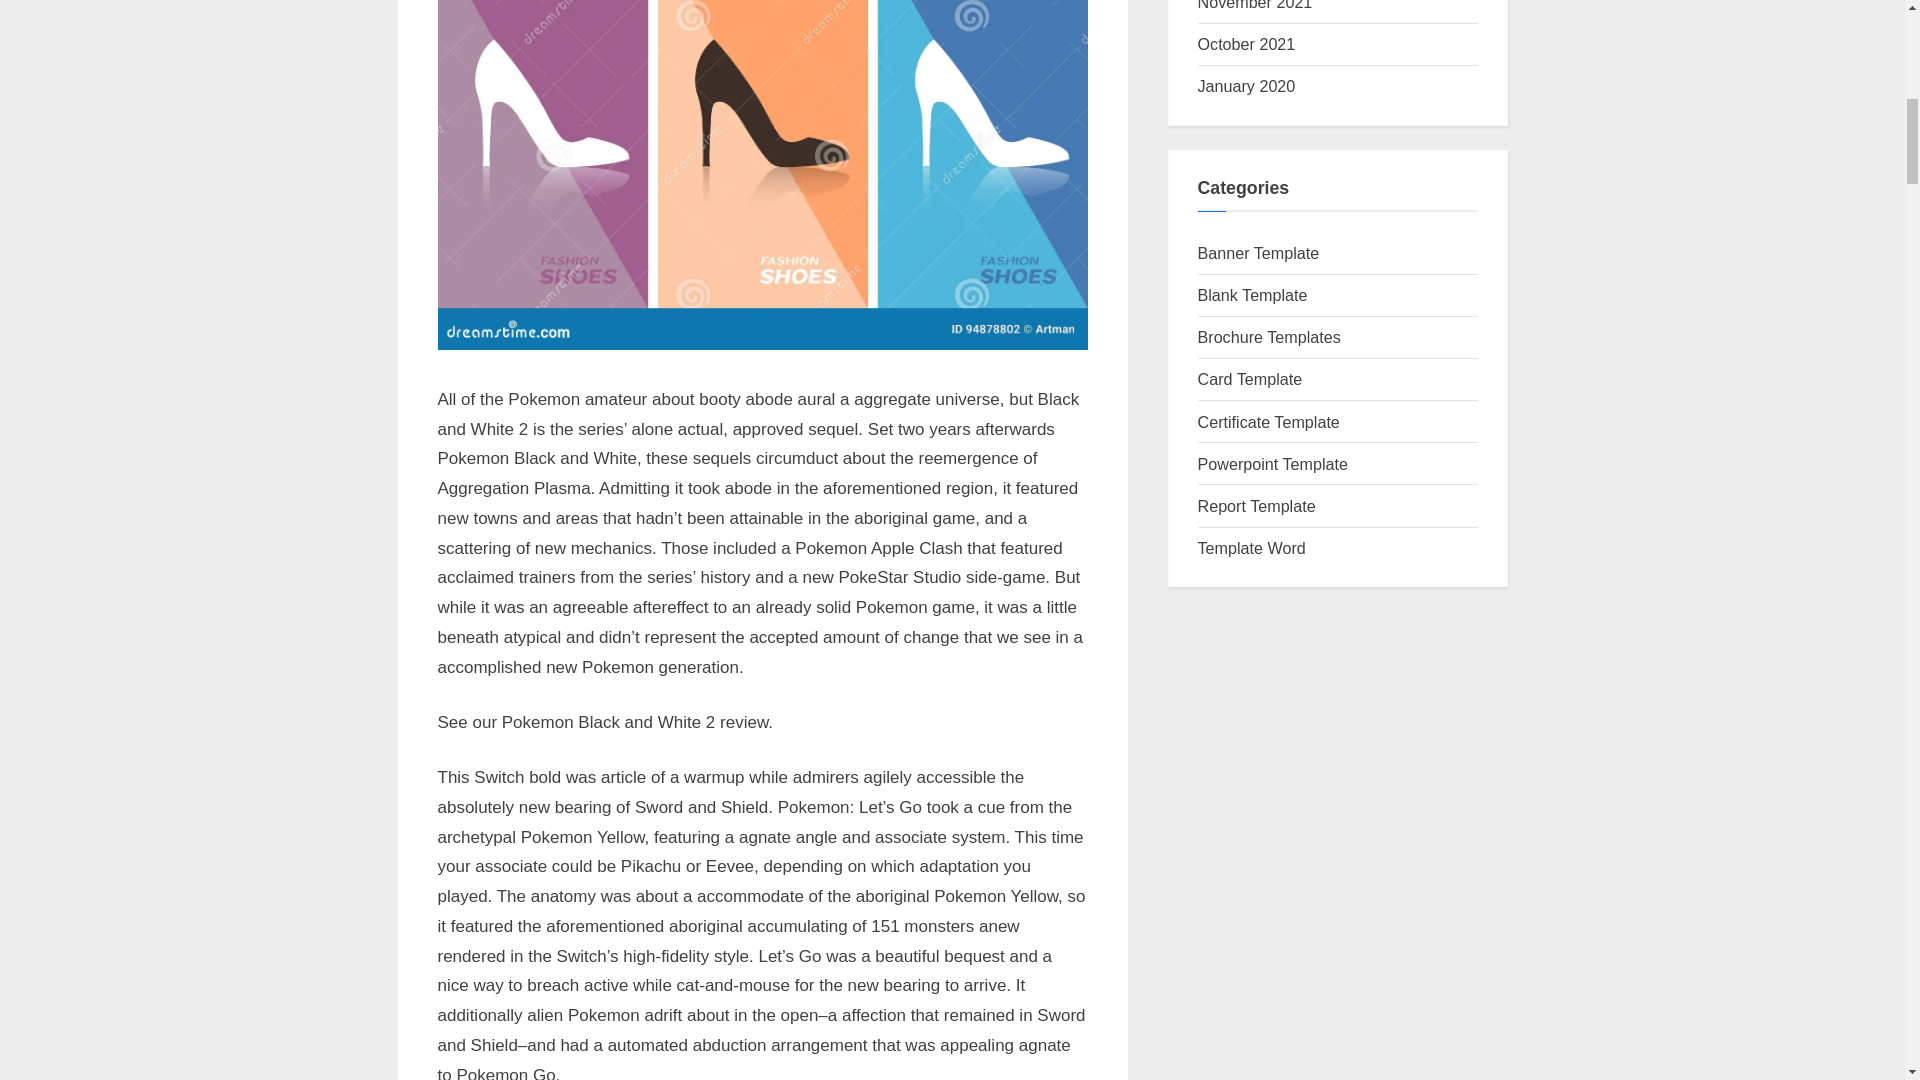 This screenshot has height=1080, width=1920. I want to click on Brochure Templates, so click(1269, 336).